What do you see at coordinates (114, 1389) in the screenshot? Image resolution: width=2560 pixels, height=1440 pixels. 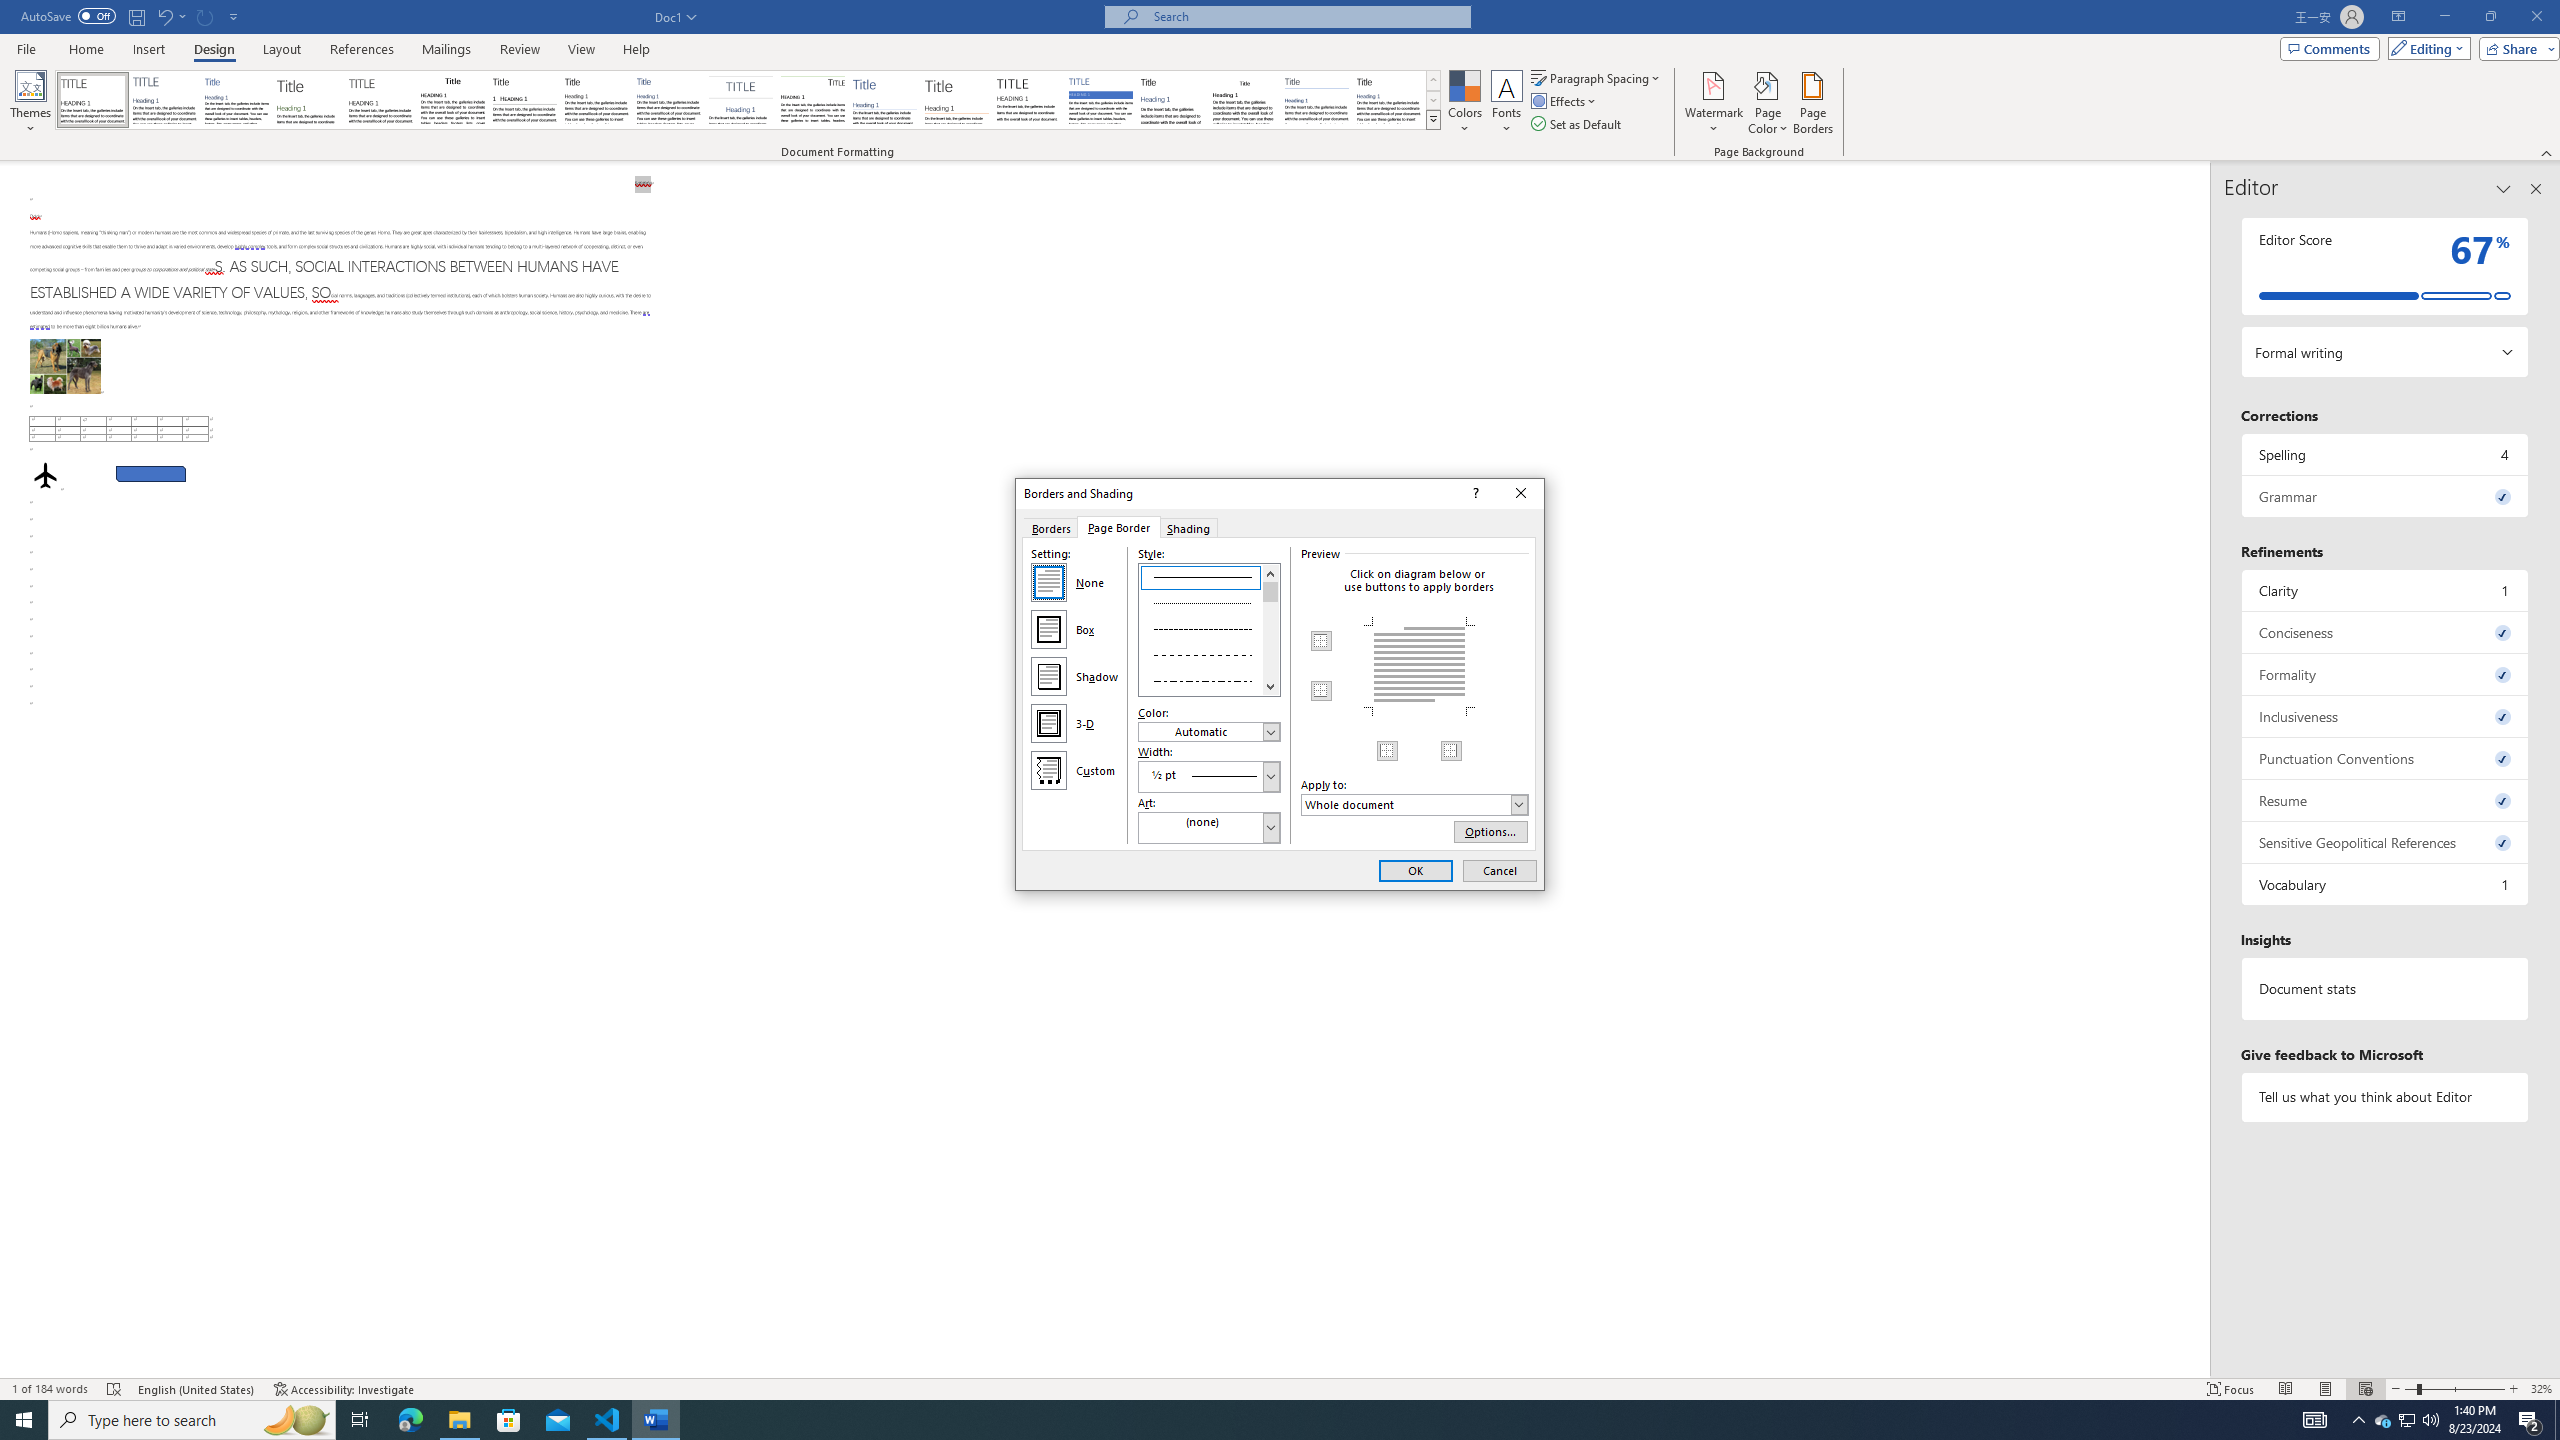 I see `Spelling and Grammar Check Errors` at bounding box center [114, 1389].